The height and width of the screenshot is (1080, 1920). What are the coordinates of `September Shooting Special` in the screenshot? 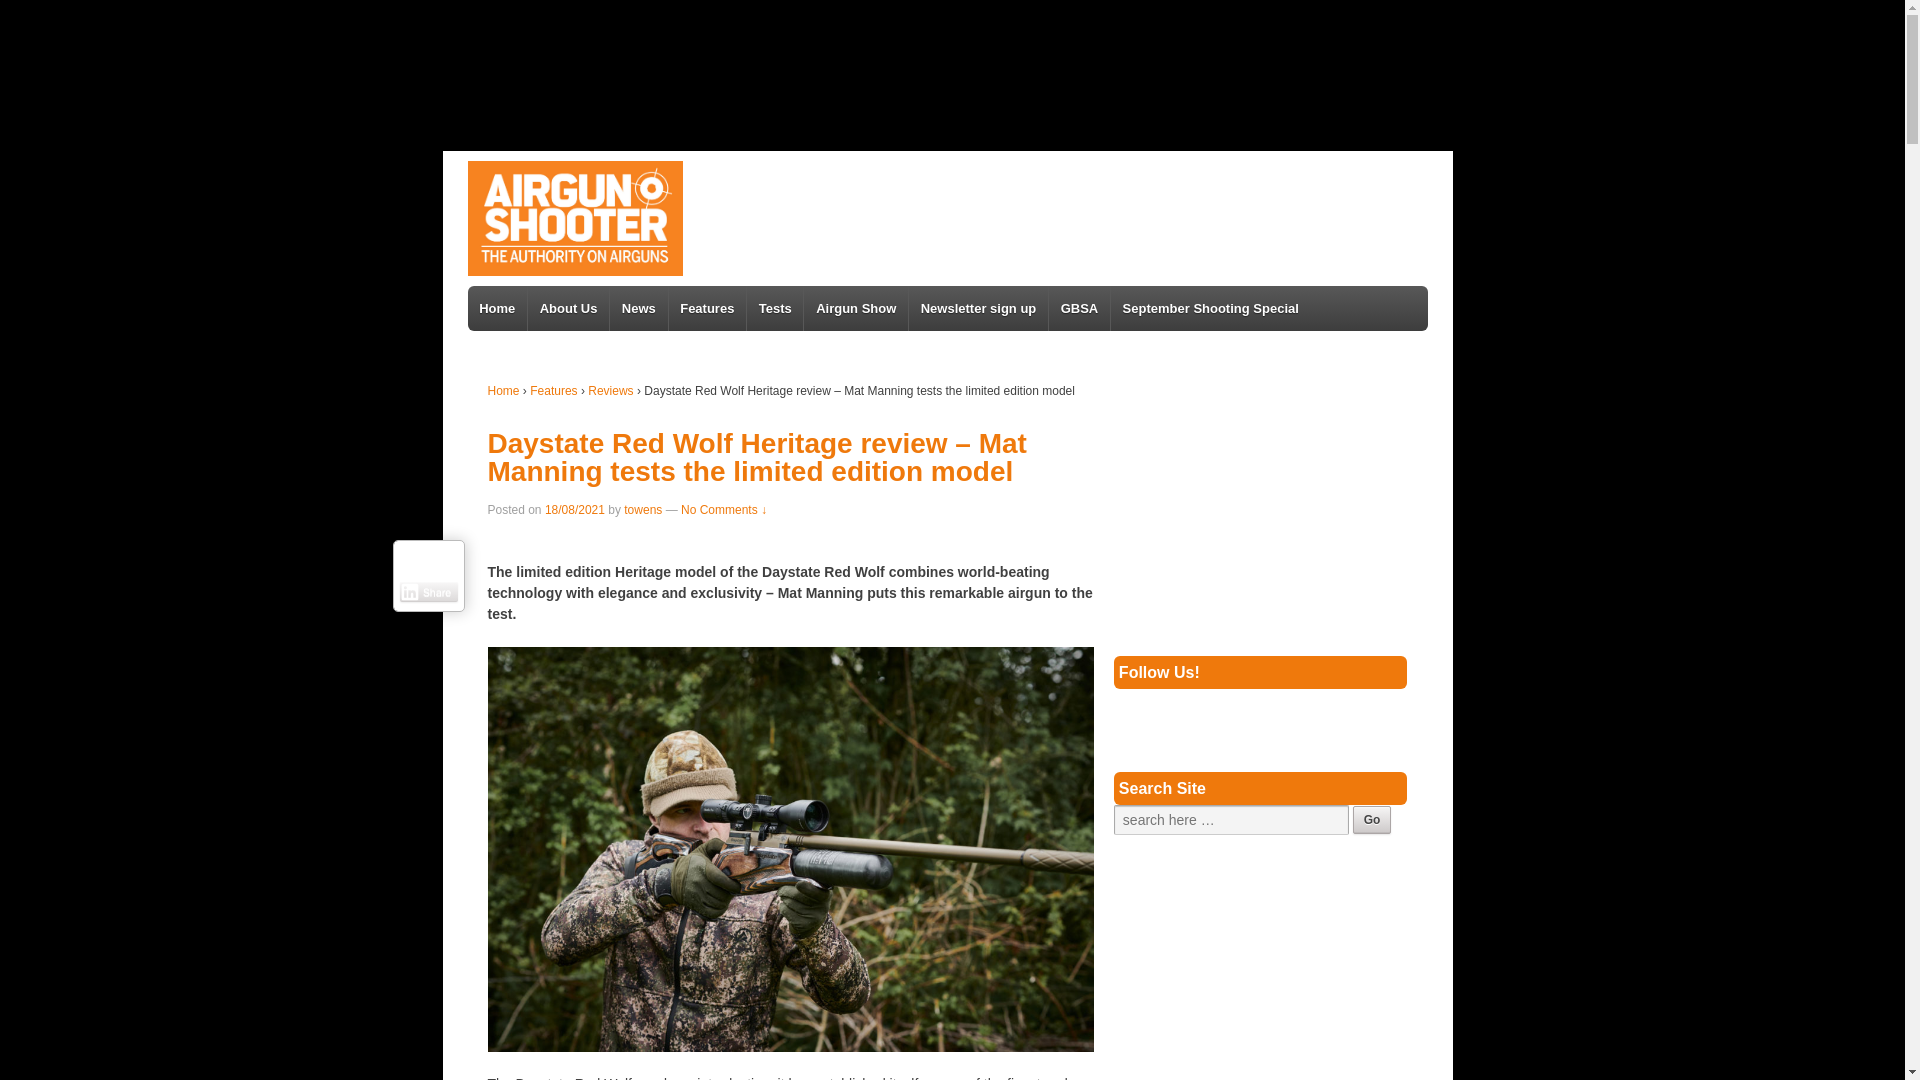 It's located at (1210, 308).